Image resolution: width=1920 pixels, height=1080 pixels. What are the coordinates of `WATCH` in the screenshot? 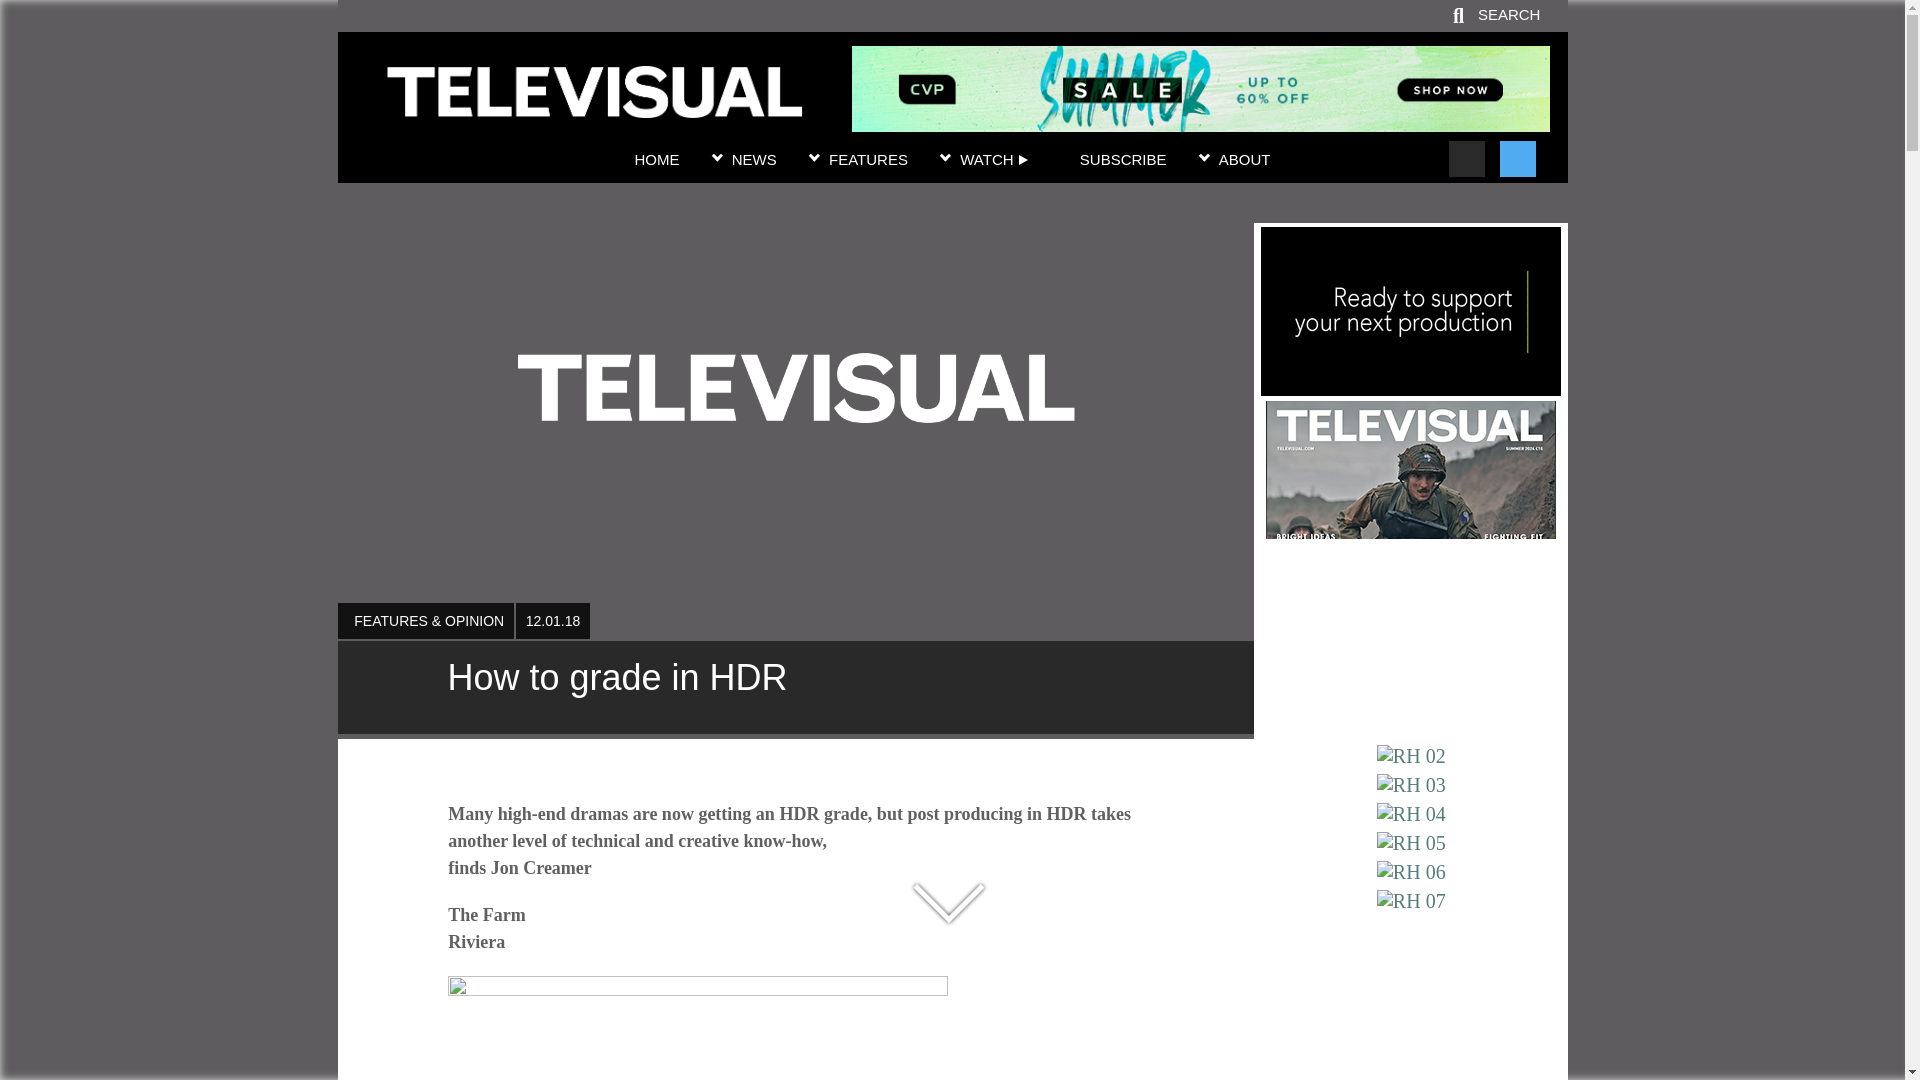 It's located at (994, 160).